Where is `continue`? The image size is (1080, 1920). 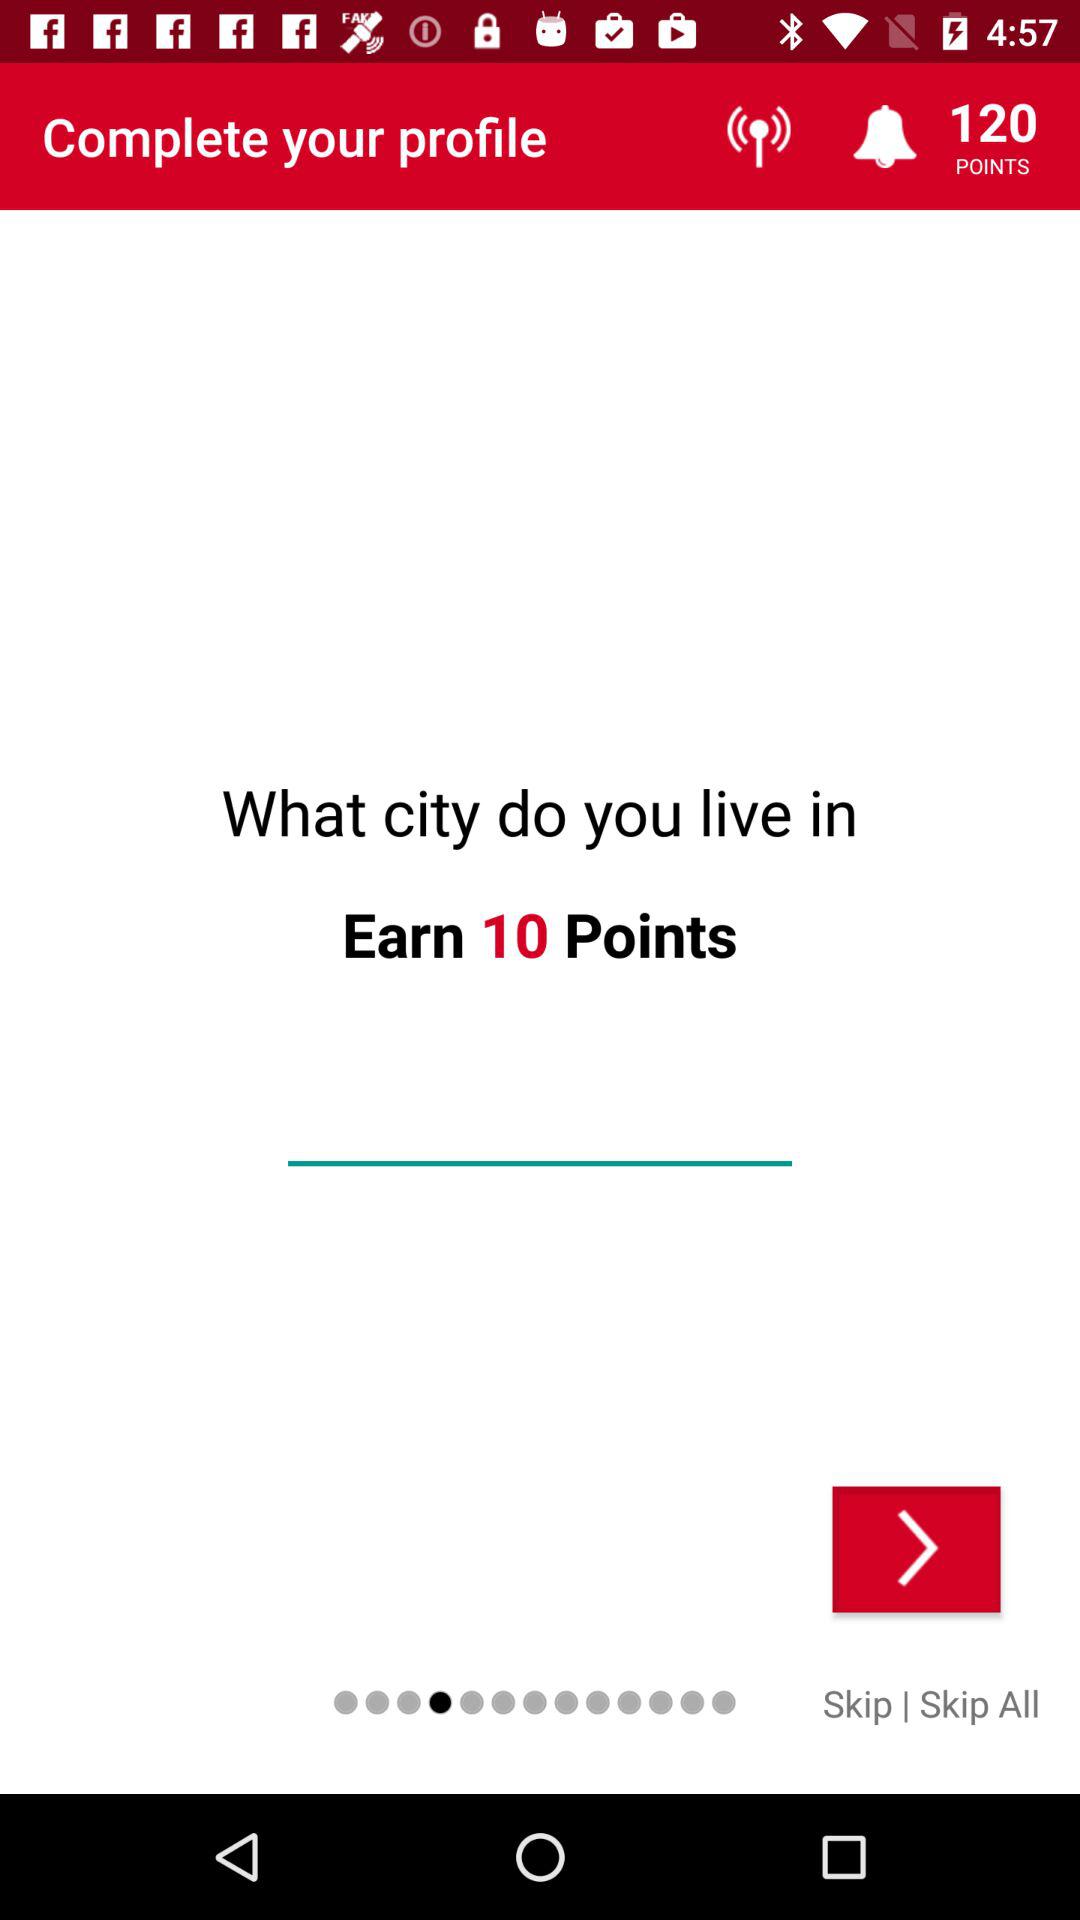 continue is located at coordinates (916, 1549).